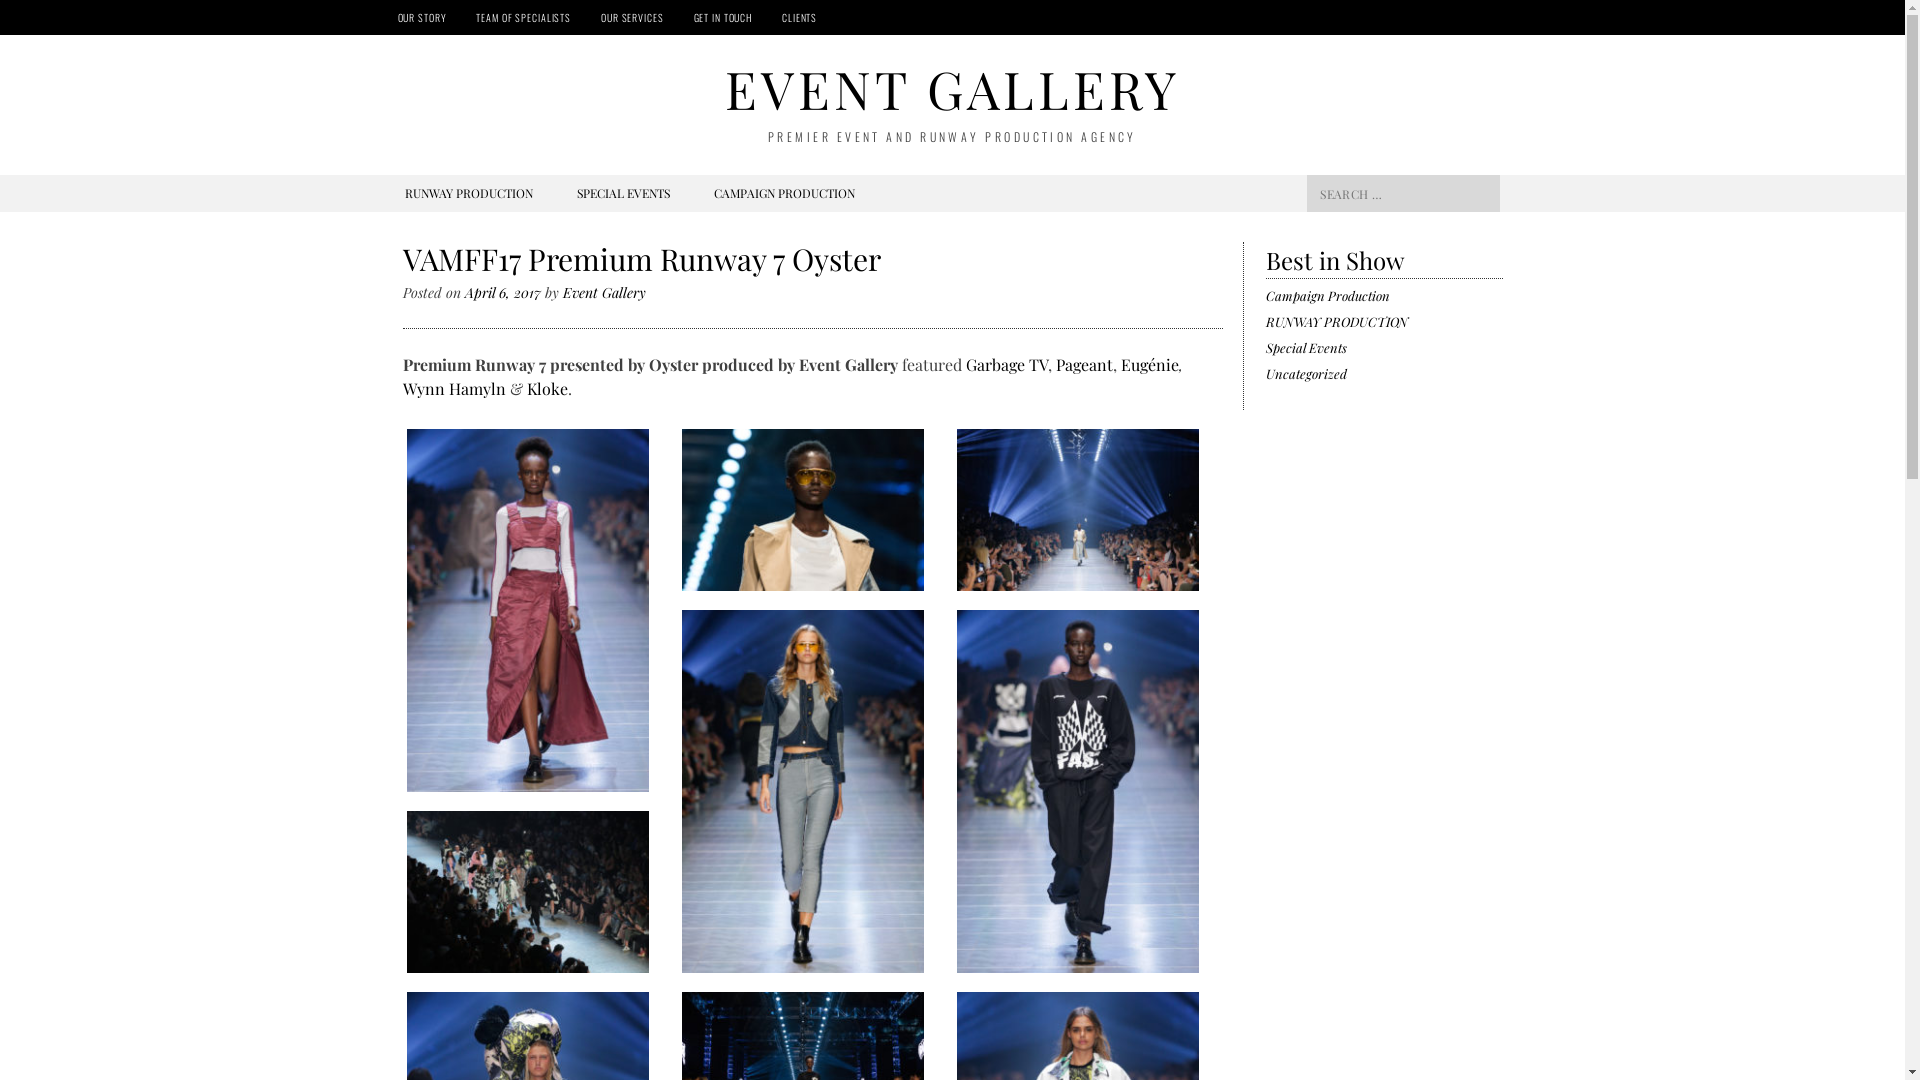 This screenshot has height=1080, width=1920. What do you see at coordinates (524, 18) in the screenshot?
I see `TEAM OF SPECIALISTS` at bounding box center [524, 18].